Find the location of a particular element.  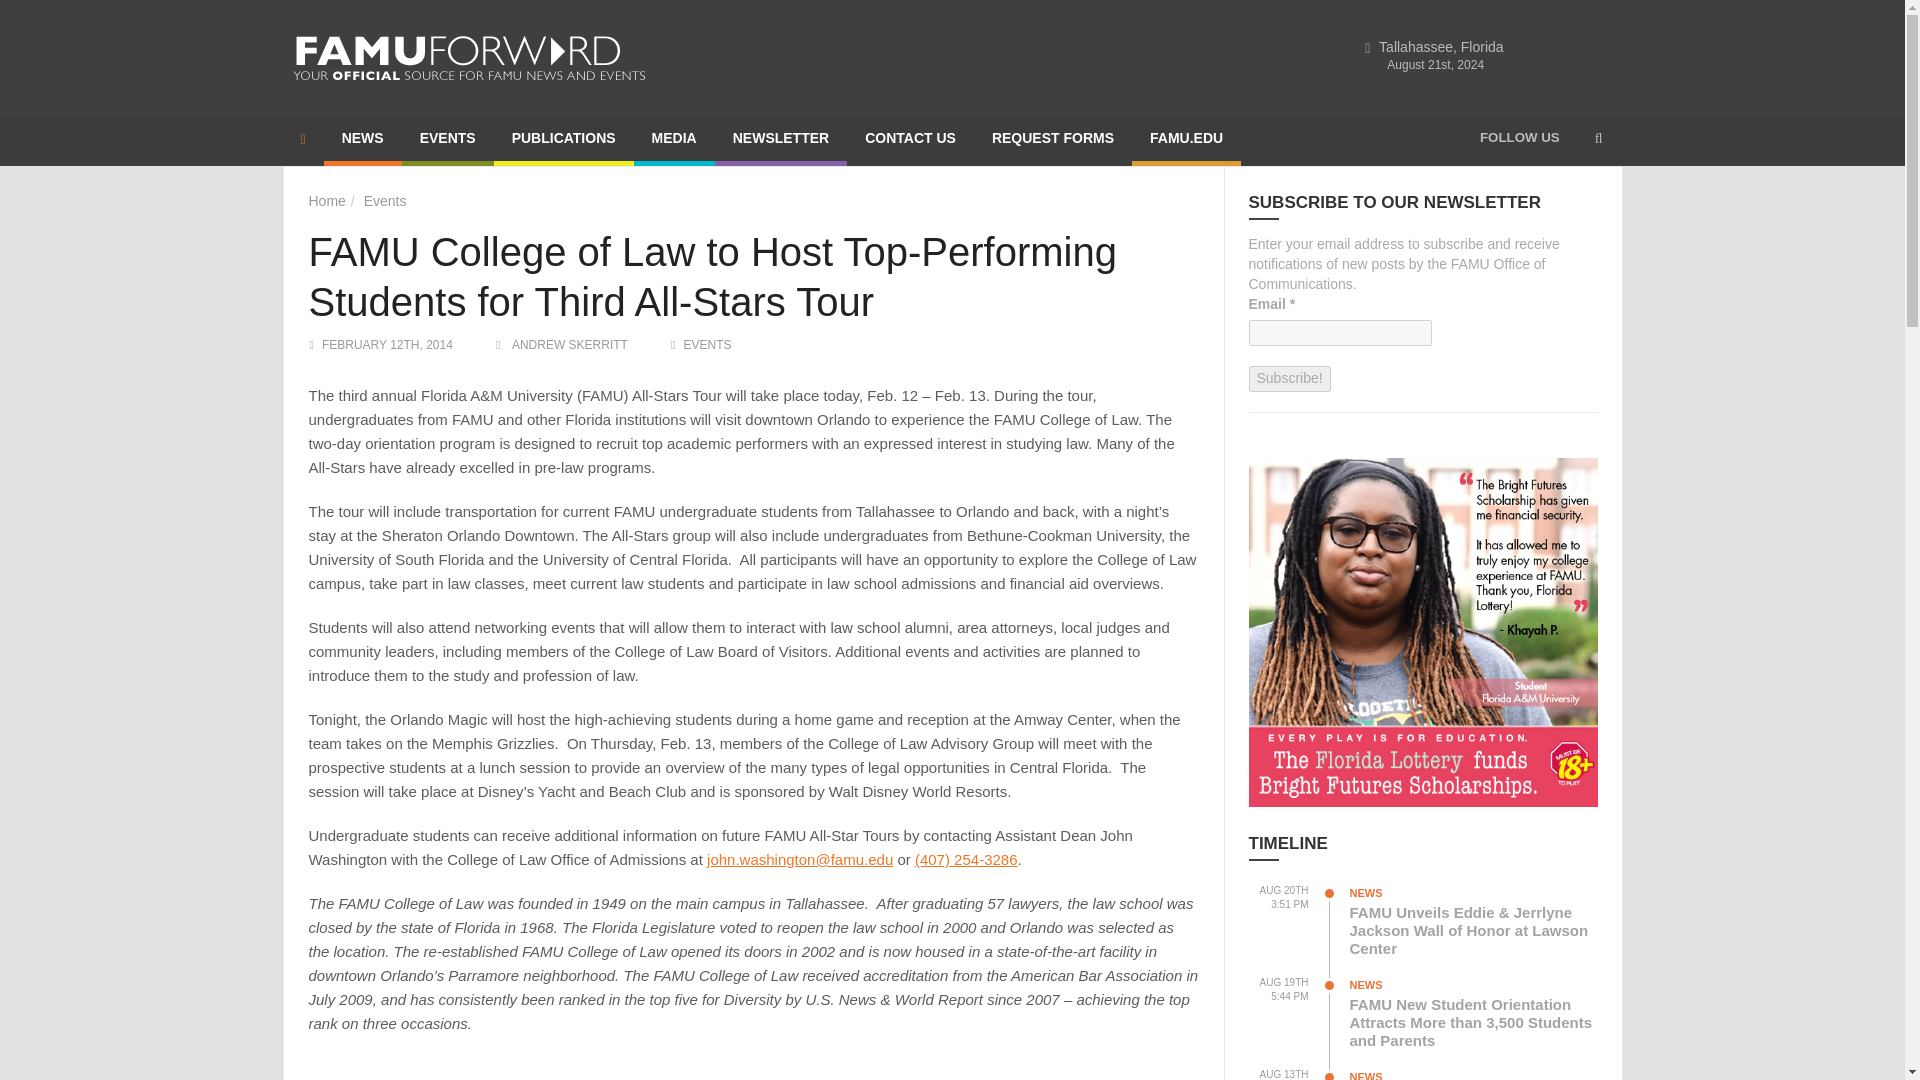

NEWS is located at coordinates (362, 140).